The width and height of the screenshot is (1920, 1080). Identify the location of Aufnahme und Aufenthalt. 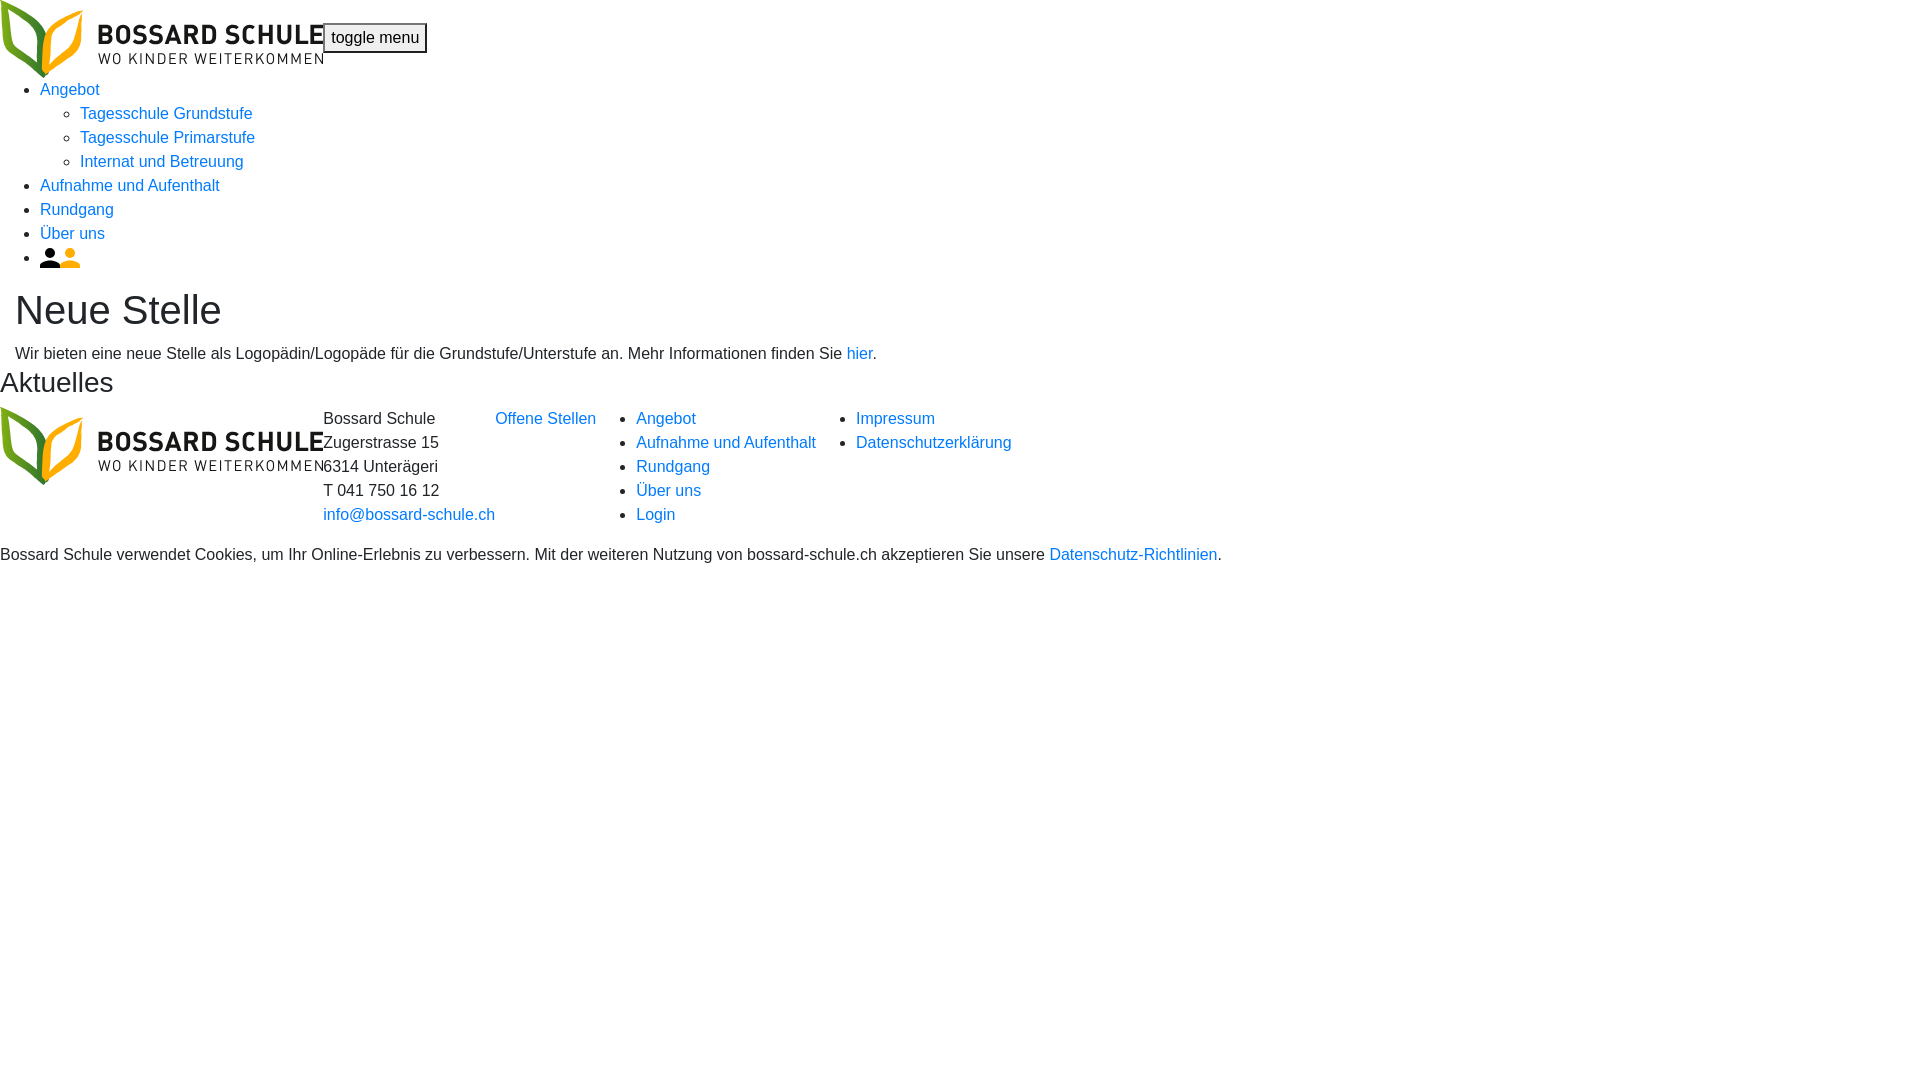
(130, 186).